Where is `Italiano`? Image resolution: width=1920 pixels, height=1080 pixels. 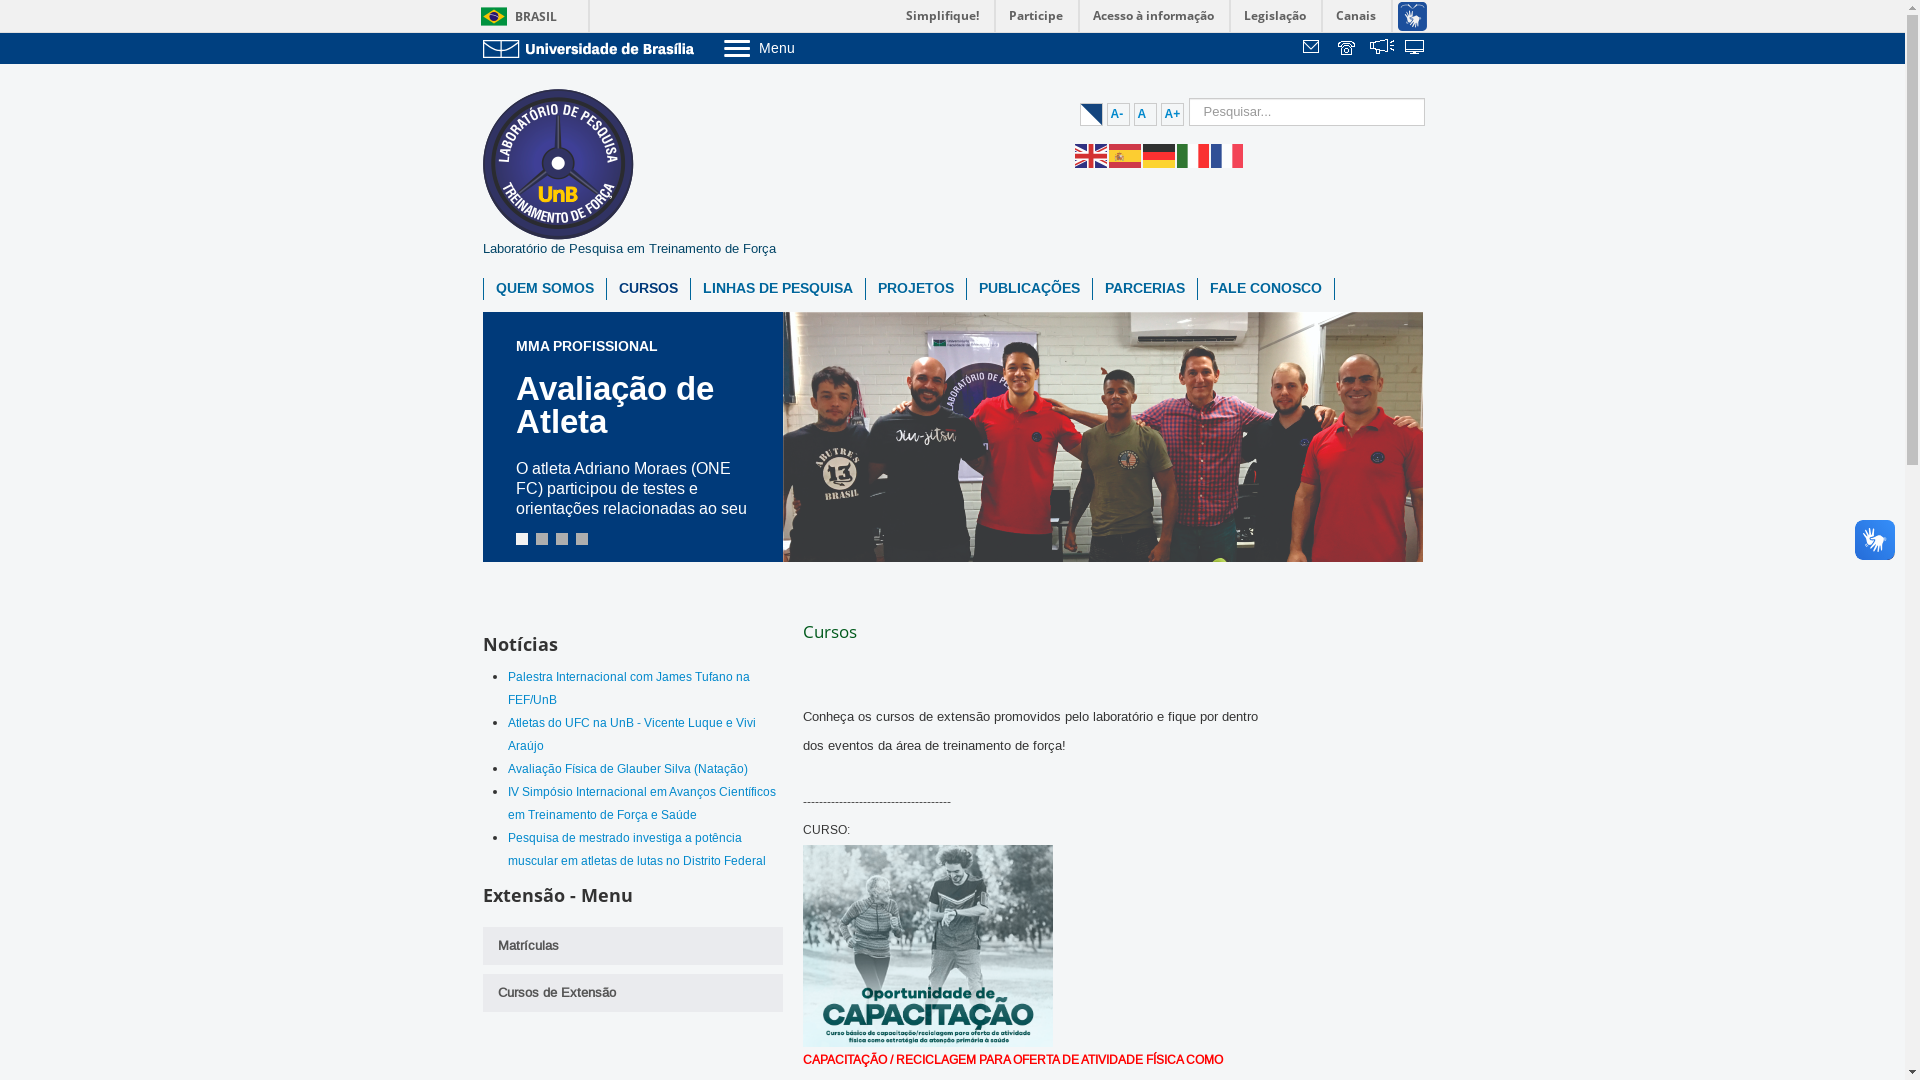
Italiano is located at coordinates (1193, 155).